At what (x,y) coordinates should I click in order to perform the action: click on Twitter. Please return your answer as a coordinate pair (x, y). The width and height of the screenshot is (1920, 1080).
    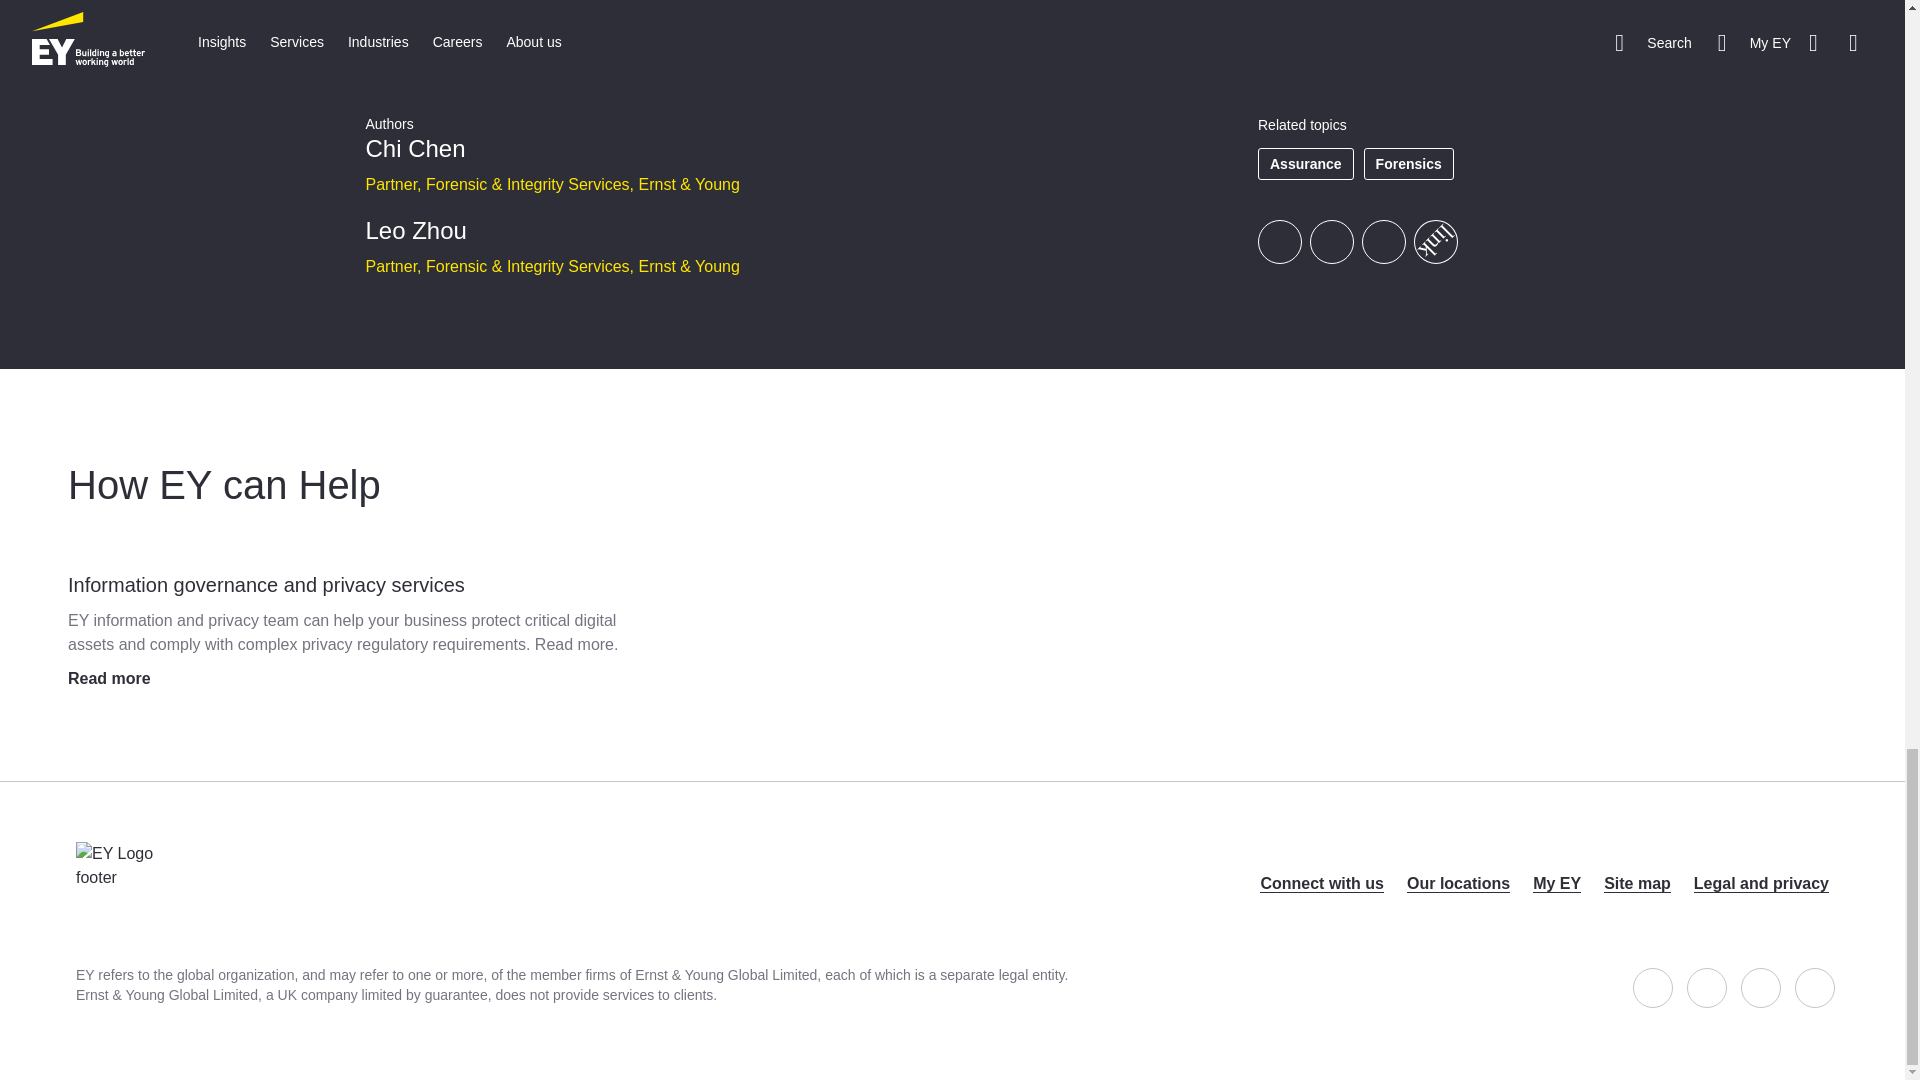
    Looking at the image, I should click on (1331, 242).